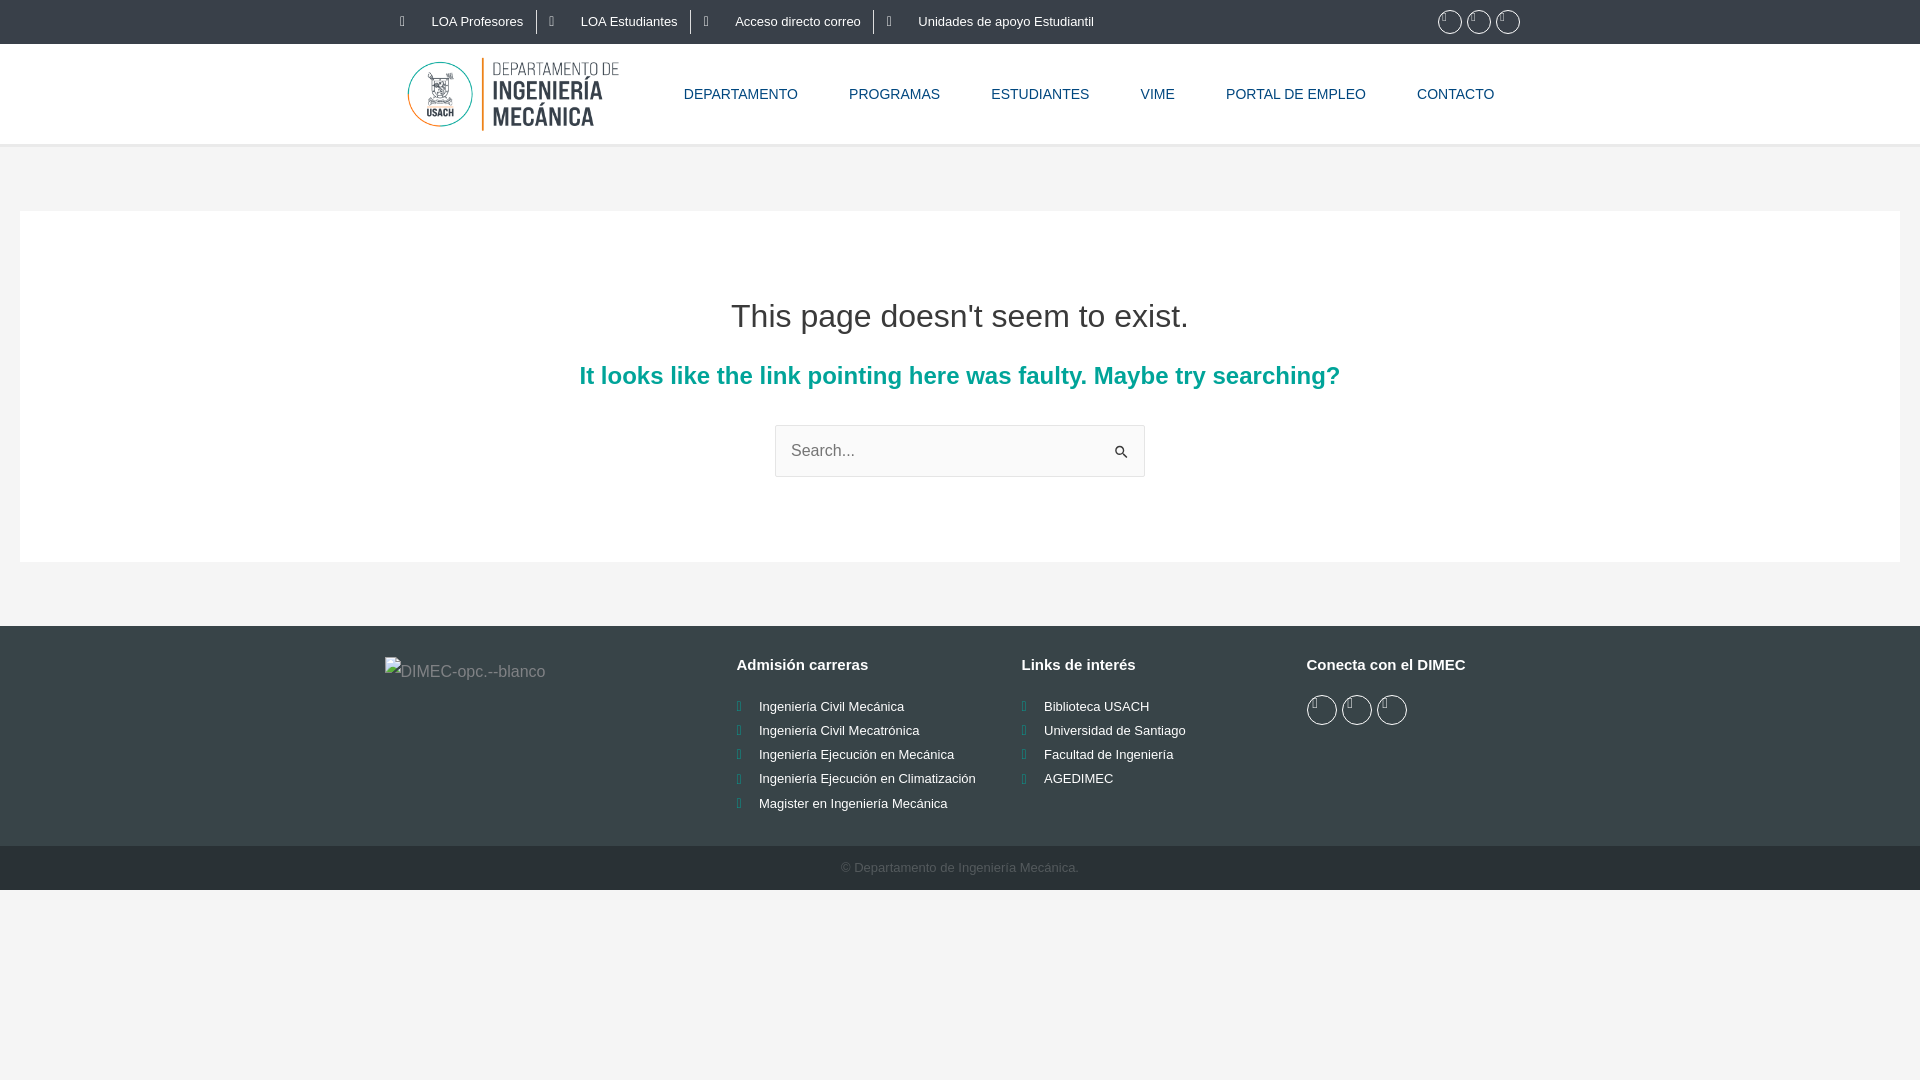 The image size is (1920, 1080). Describe the element at coordinates (1450, 21) in the screenshot. I see `Linkedin-in` at that location.